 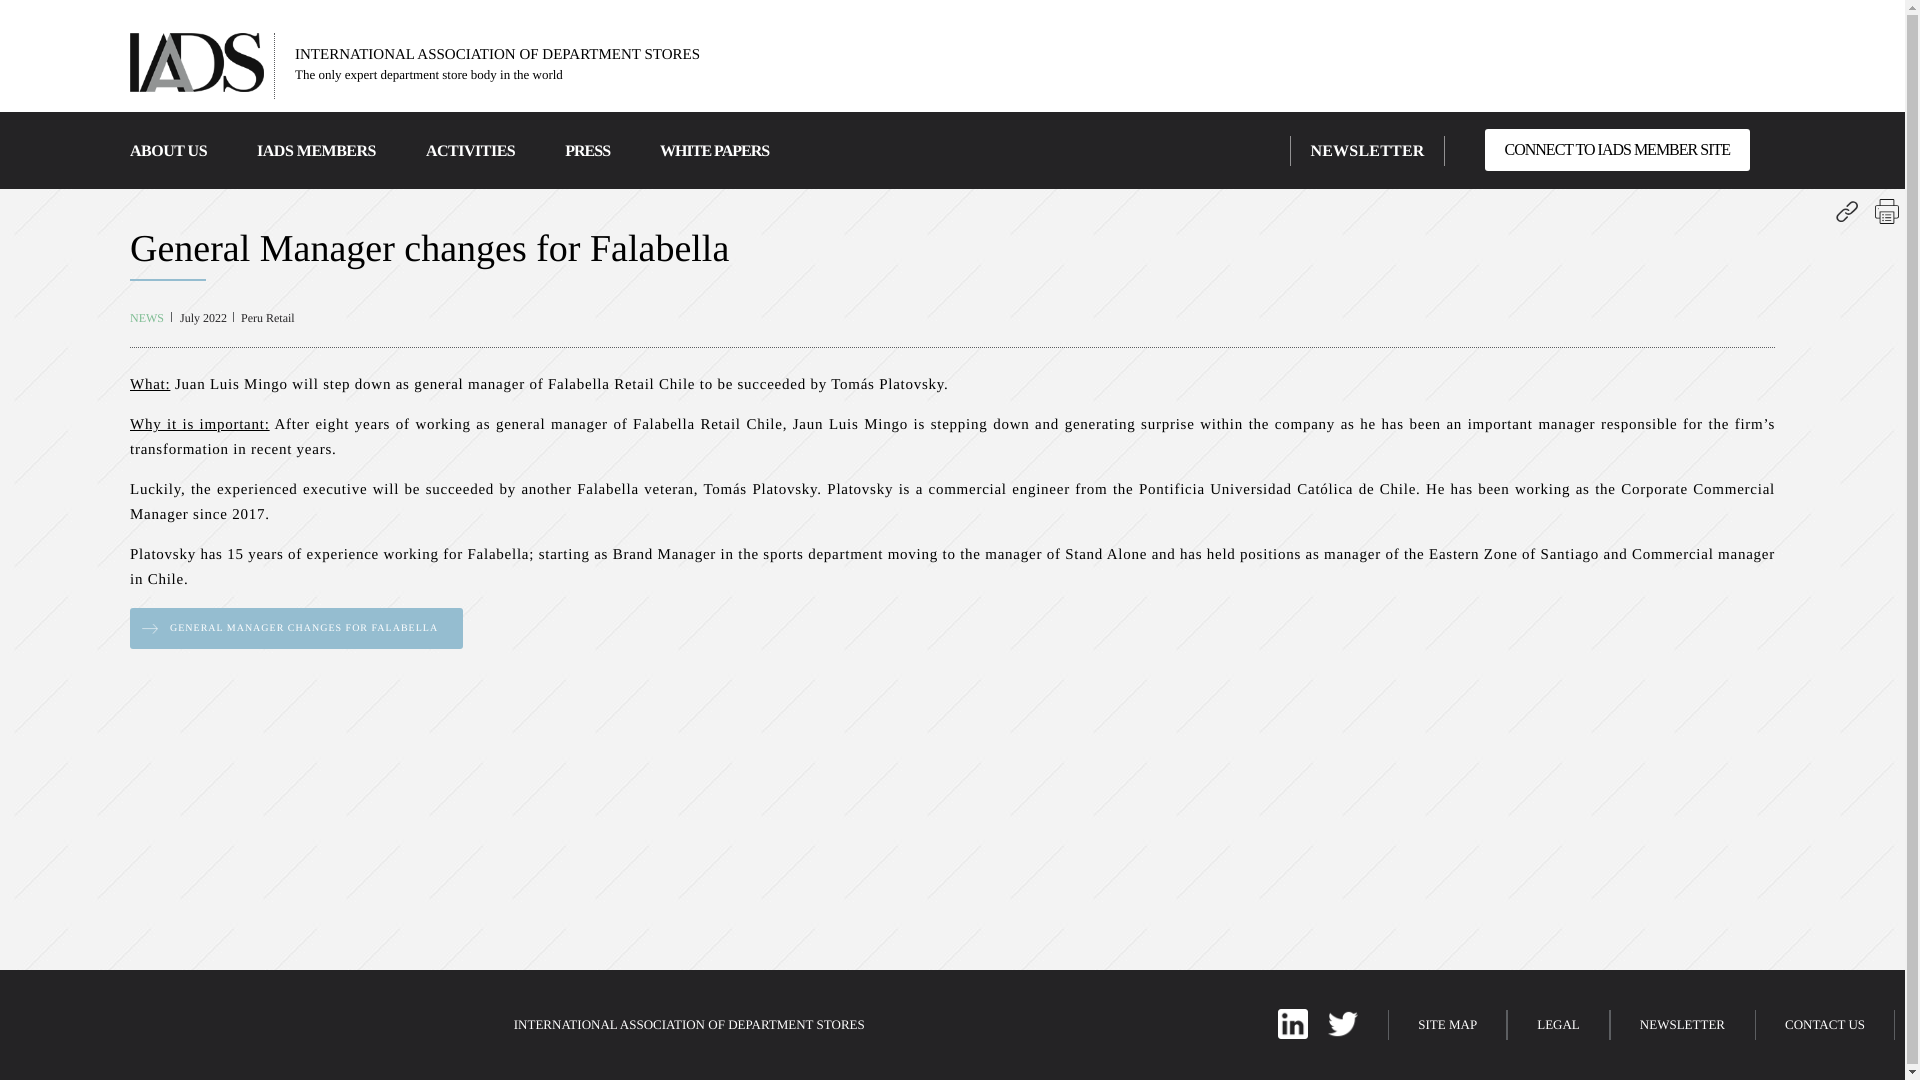 What do you see at coordinates (1366, 150) in the screenshot?
I see `NEWSLETTER` at bounding box center [1366, 150].